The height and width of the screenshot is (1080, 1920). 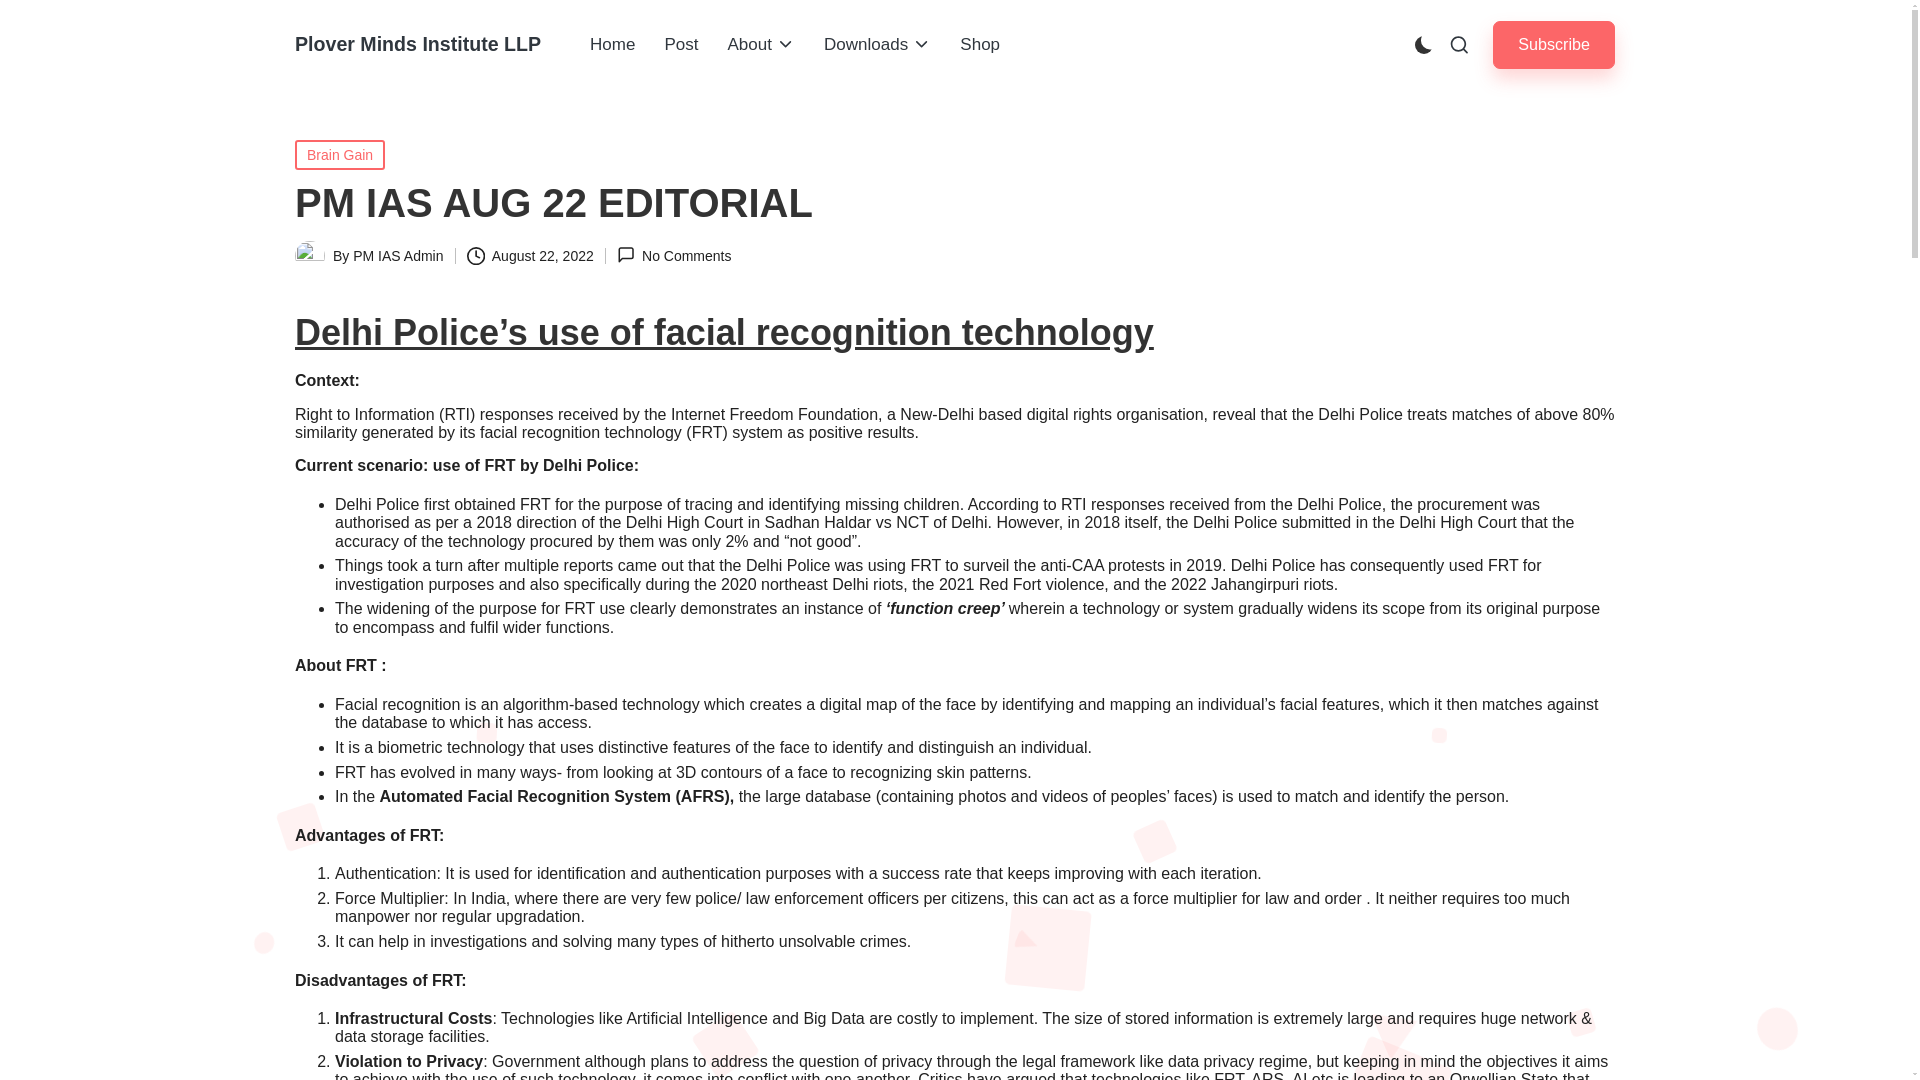 What do you see at coordinates (674, 255) in the screenshot?
I see `No Comments` at bounding box center [674, 255].